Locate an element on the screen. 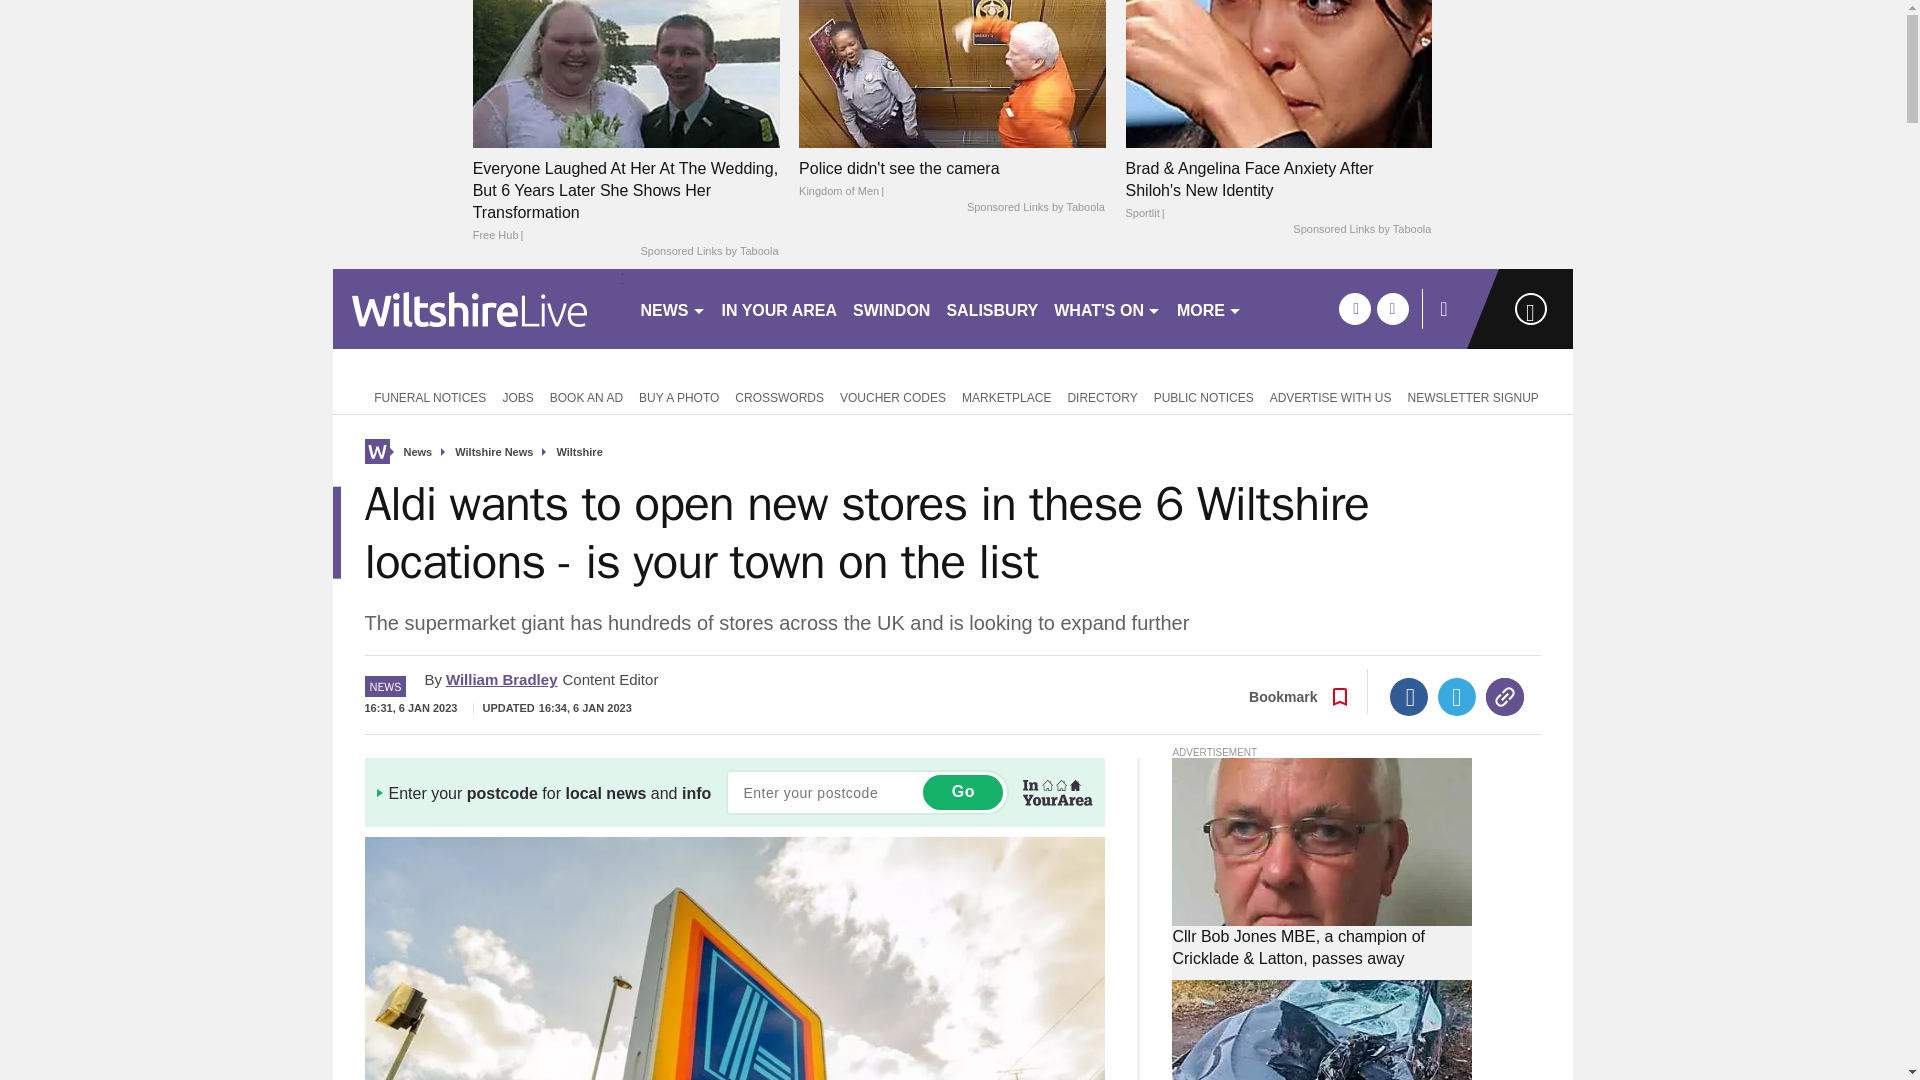 The height and width of the screenshot is (1080, 1920). Facebook is located at coordinates (1409, 697).